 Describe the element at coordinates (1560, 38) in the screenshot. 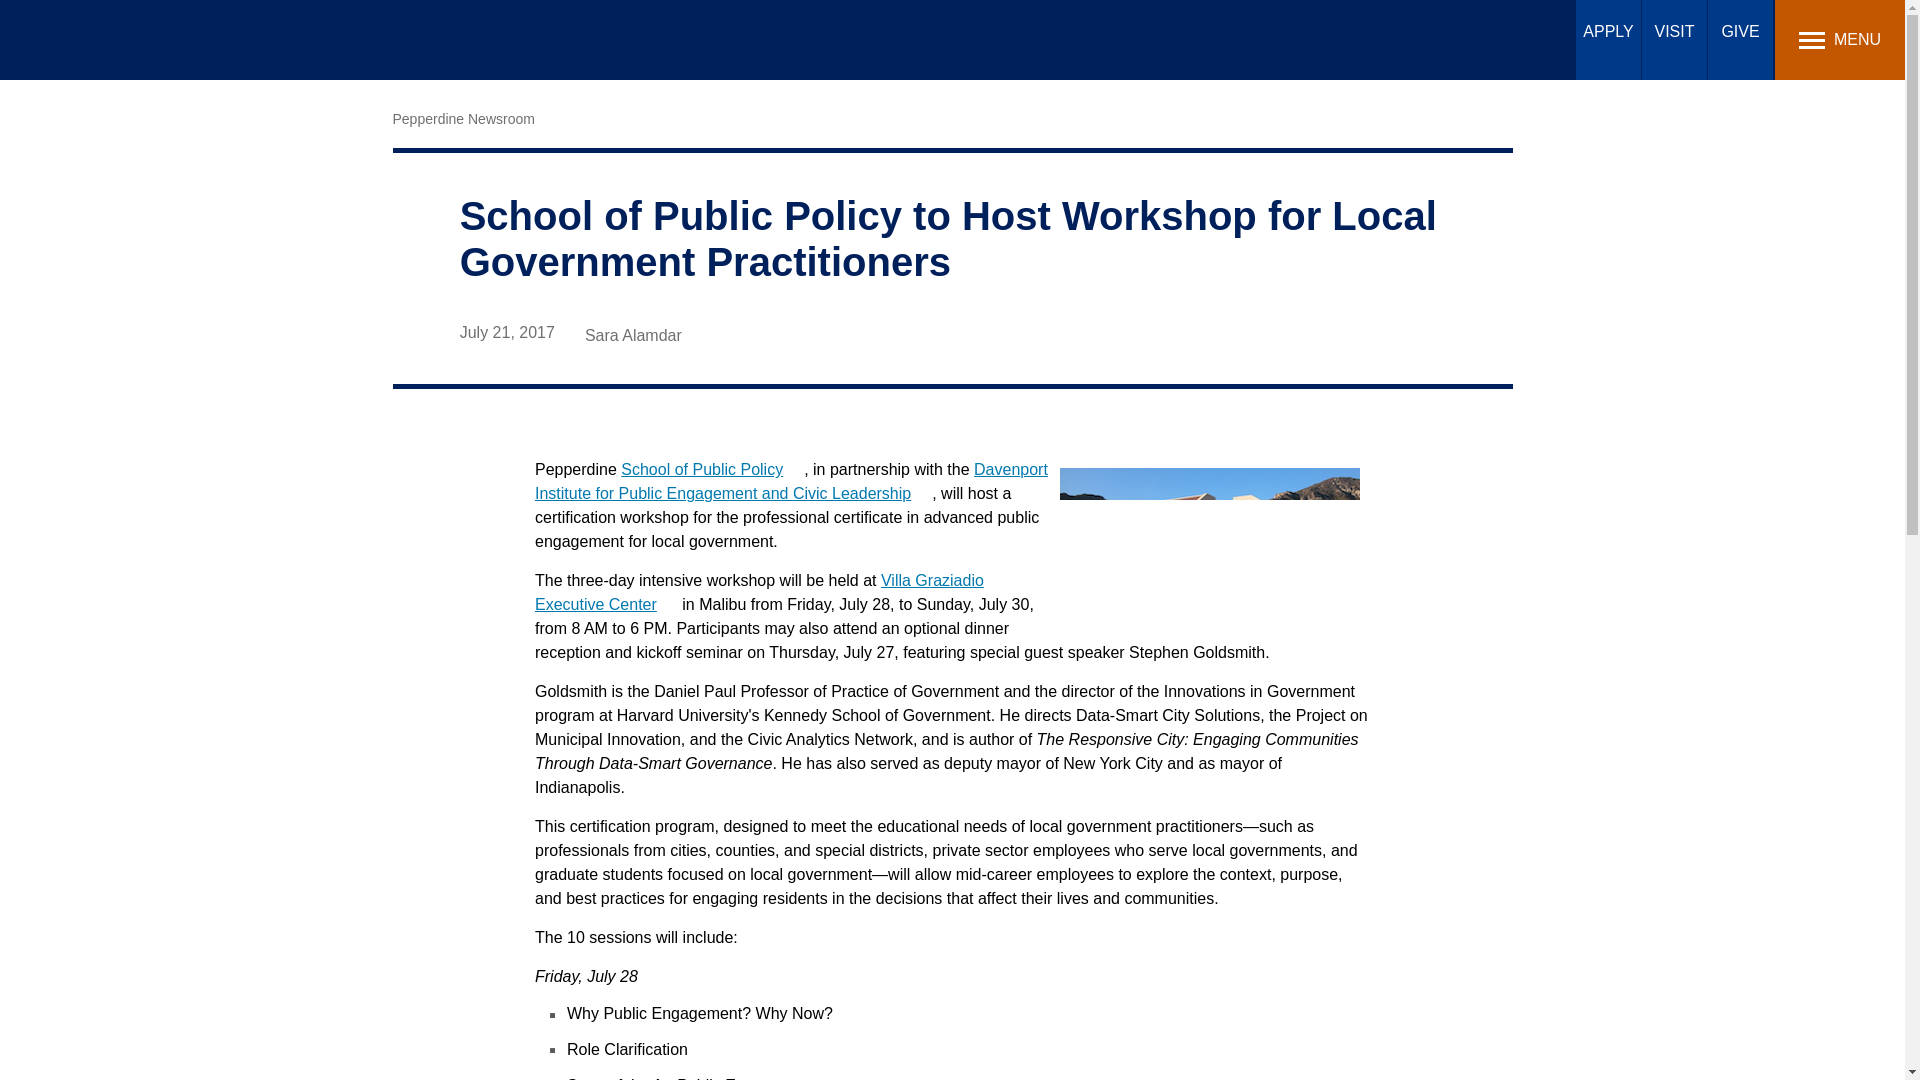

I see `open search` at that location.